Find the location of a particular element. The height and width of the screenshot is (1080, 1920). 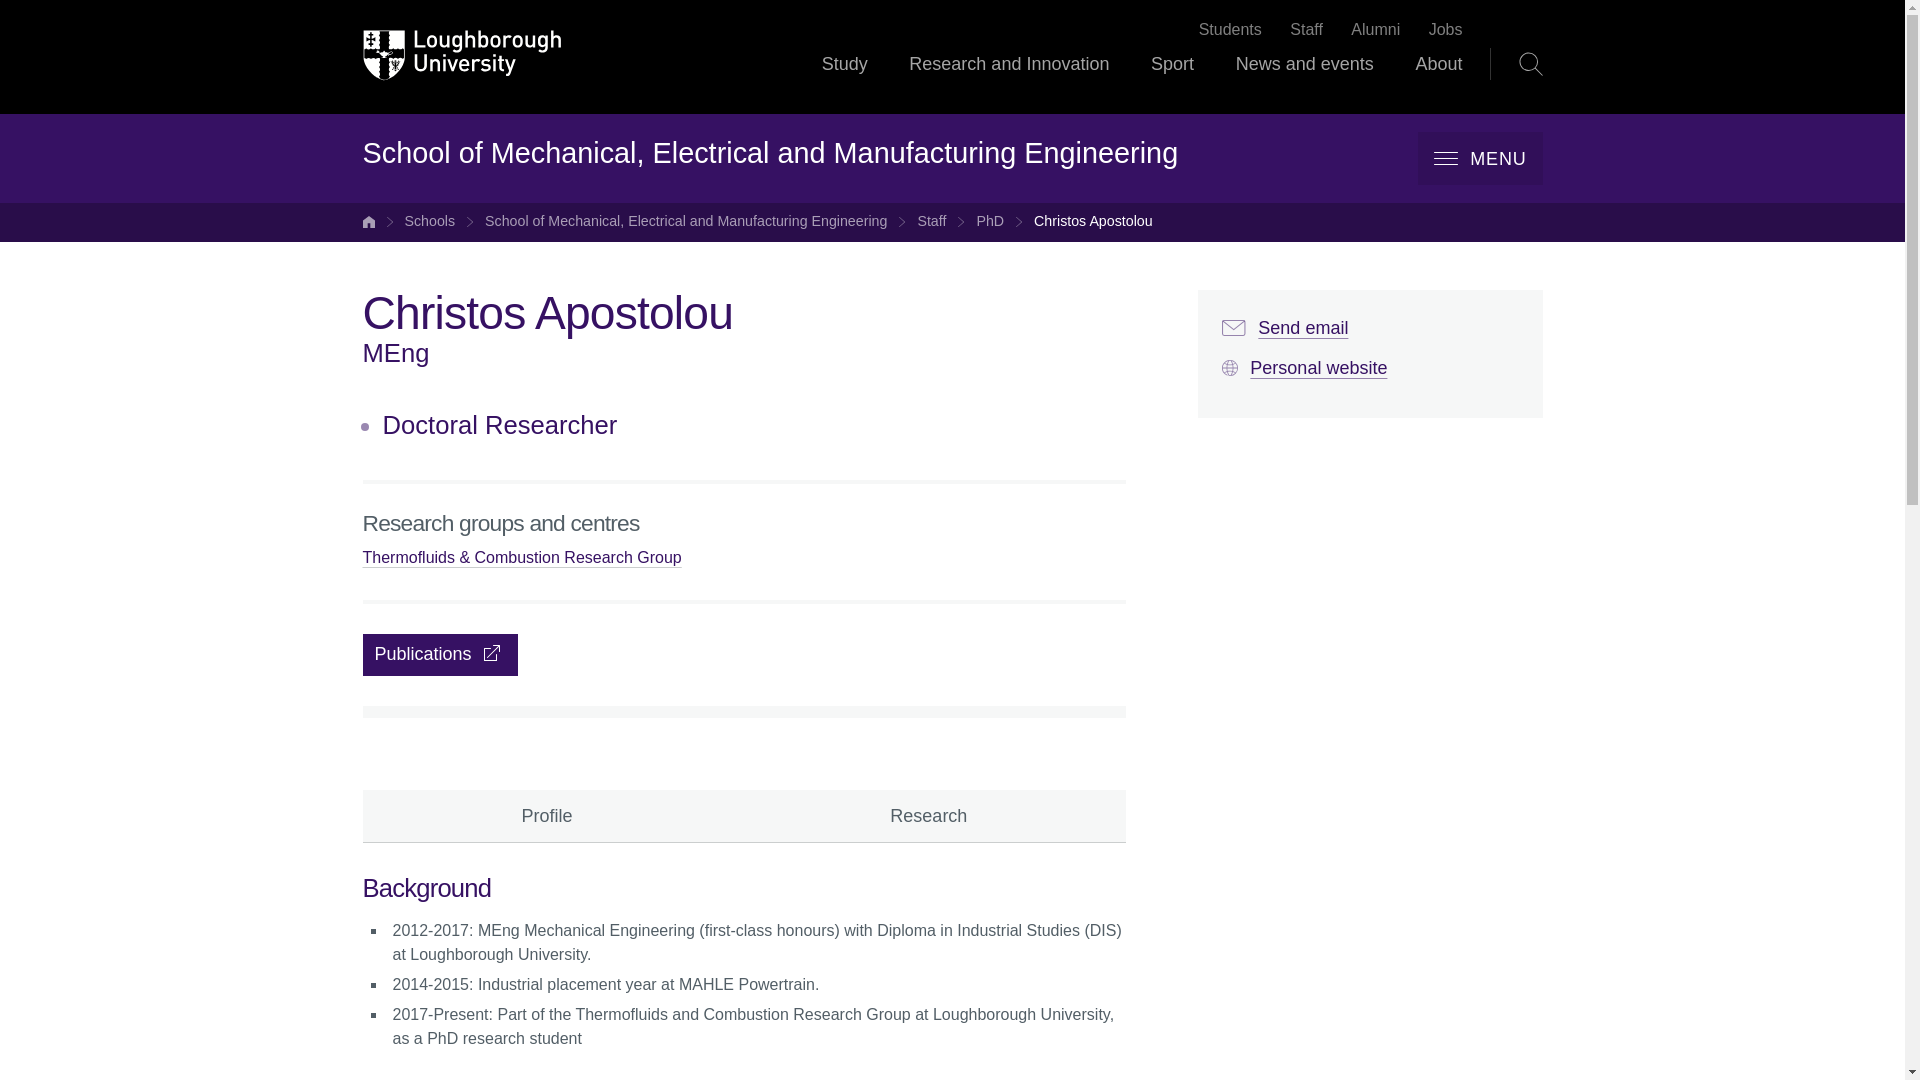

Christos Apostolou is located at coordinates (1094, 222).